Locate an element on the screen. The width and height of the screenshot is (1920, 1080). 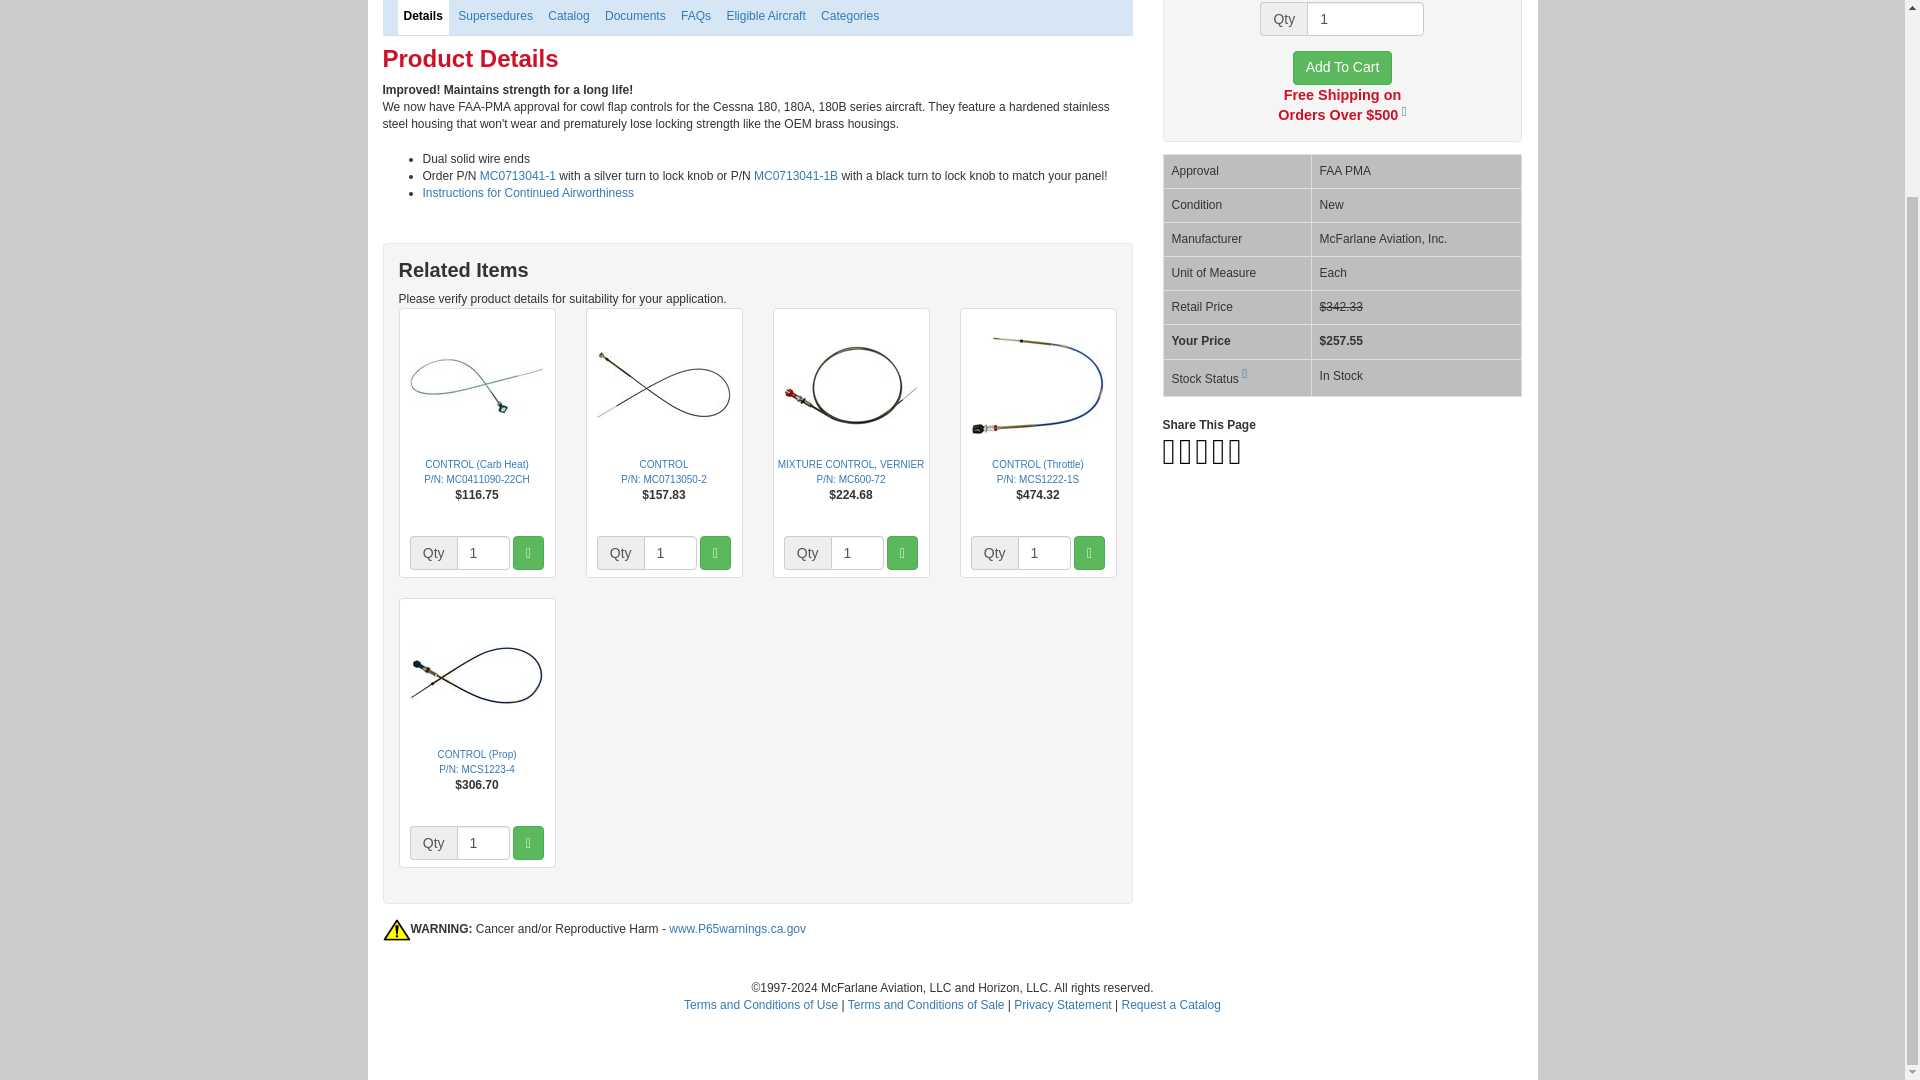
Details is located at coordinates (423, 17).